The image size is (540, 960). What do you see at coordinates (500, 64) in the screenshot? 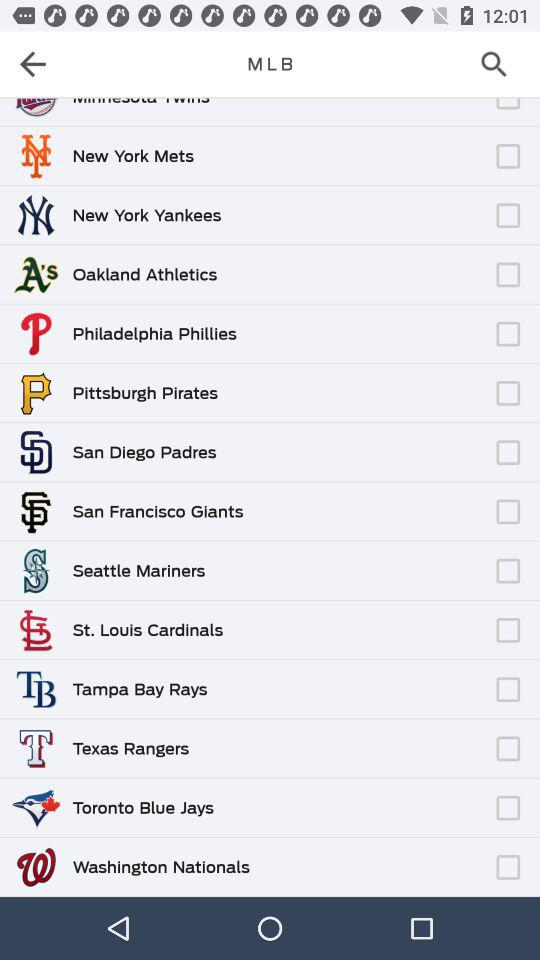
I see `search the page` at bounding box center [500, 64].